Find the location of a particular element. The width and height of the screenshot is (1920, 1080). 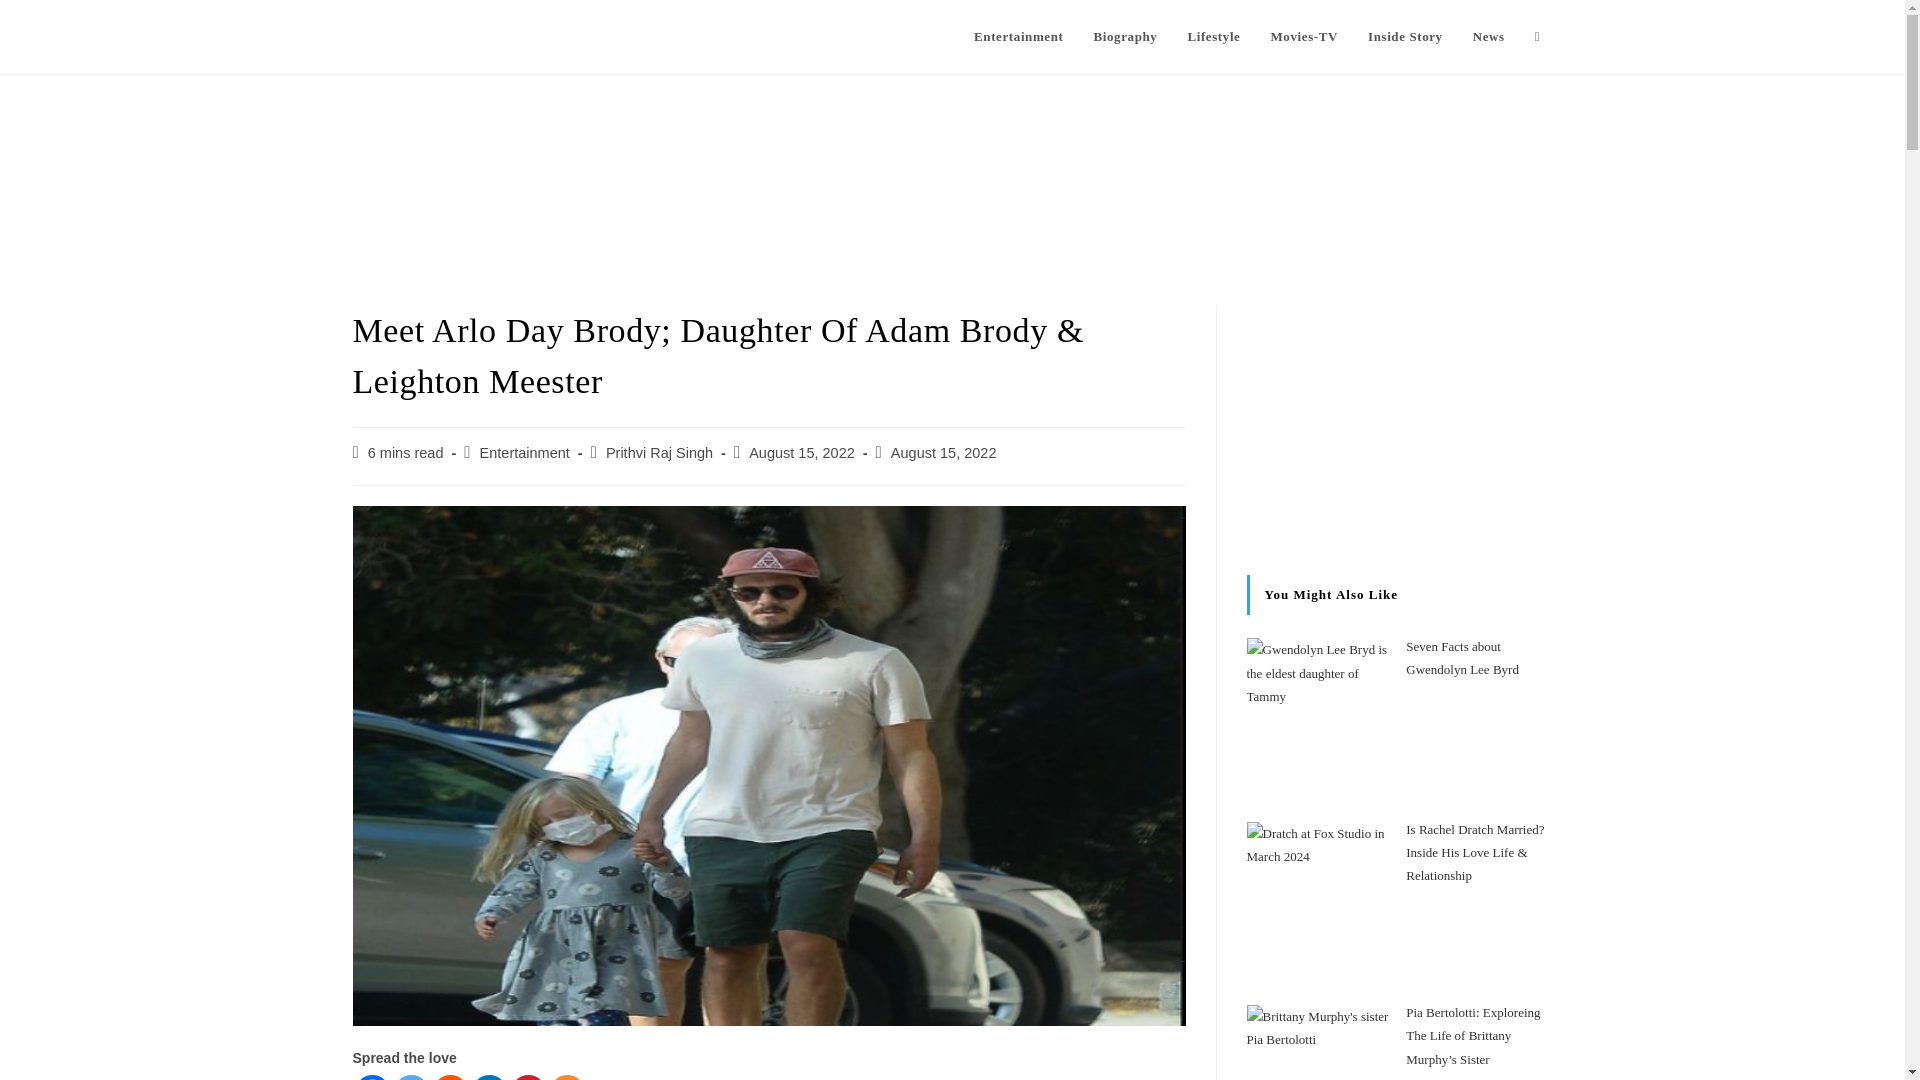

Inside Story is located at coordinates (1405, 37).